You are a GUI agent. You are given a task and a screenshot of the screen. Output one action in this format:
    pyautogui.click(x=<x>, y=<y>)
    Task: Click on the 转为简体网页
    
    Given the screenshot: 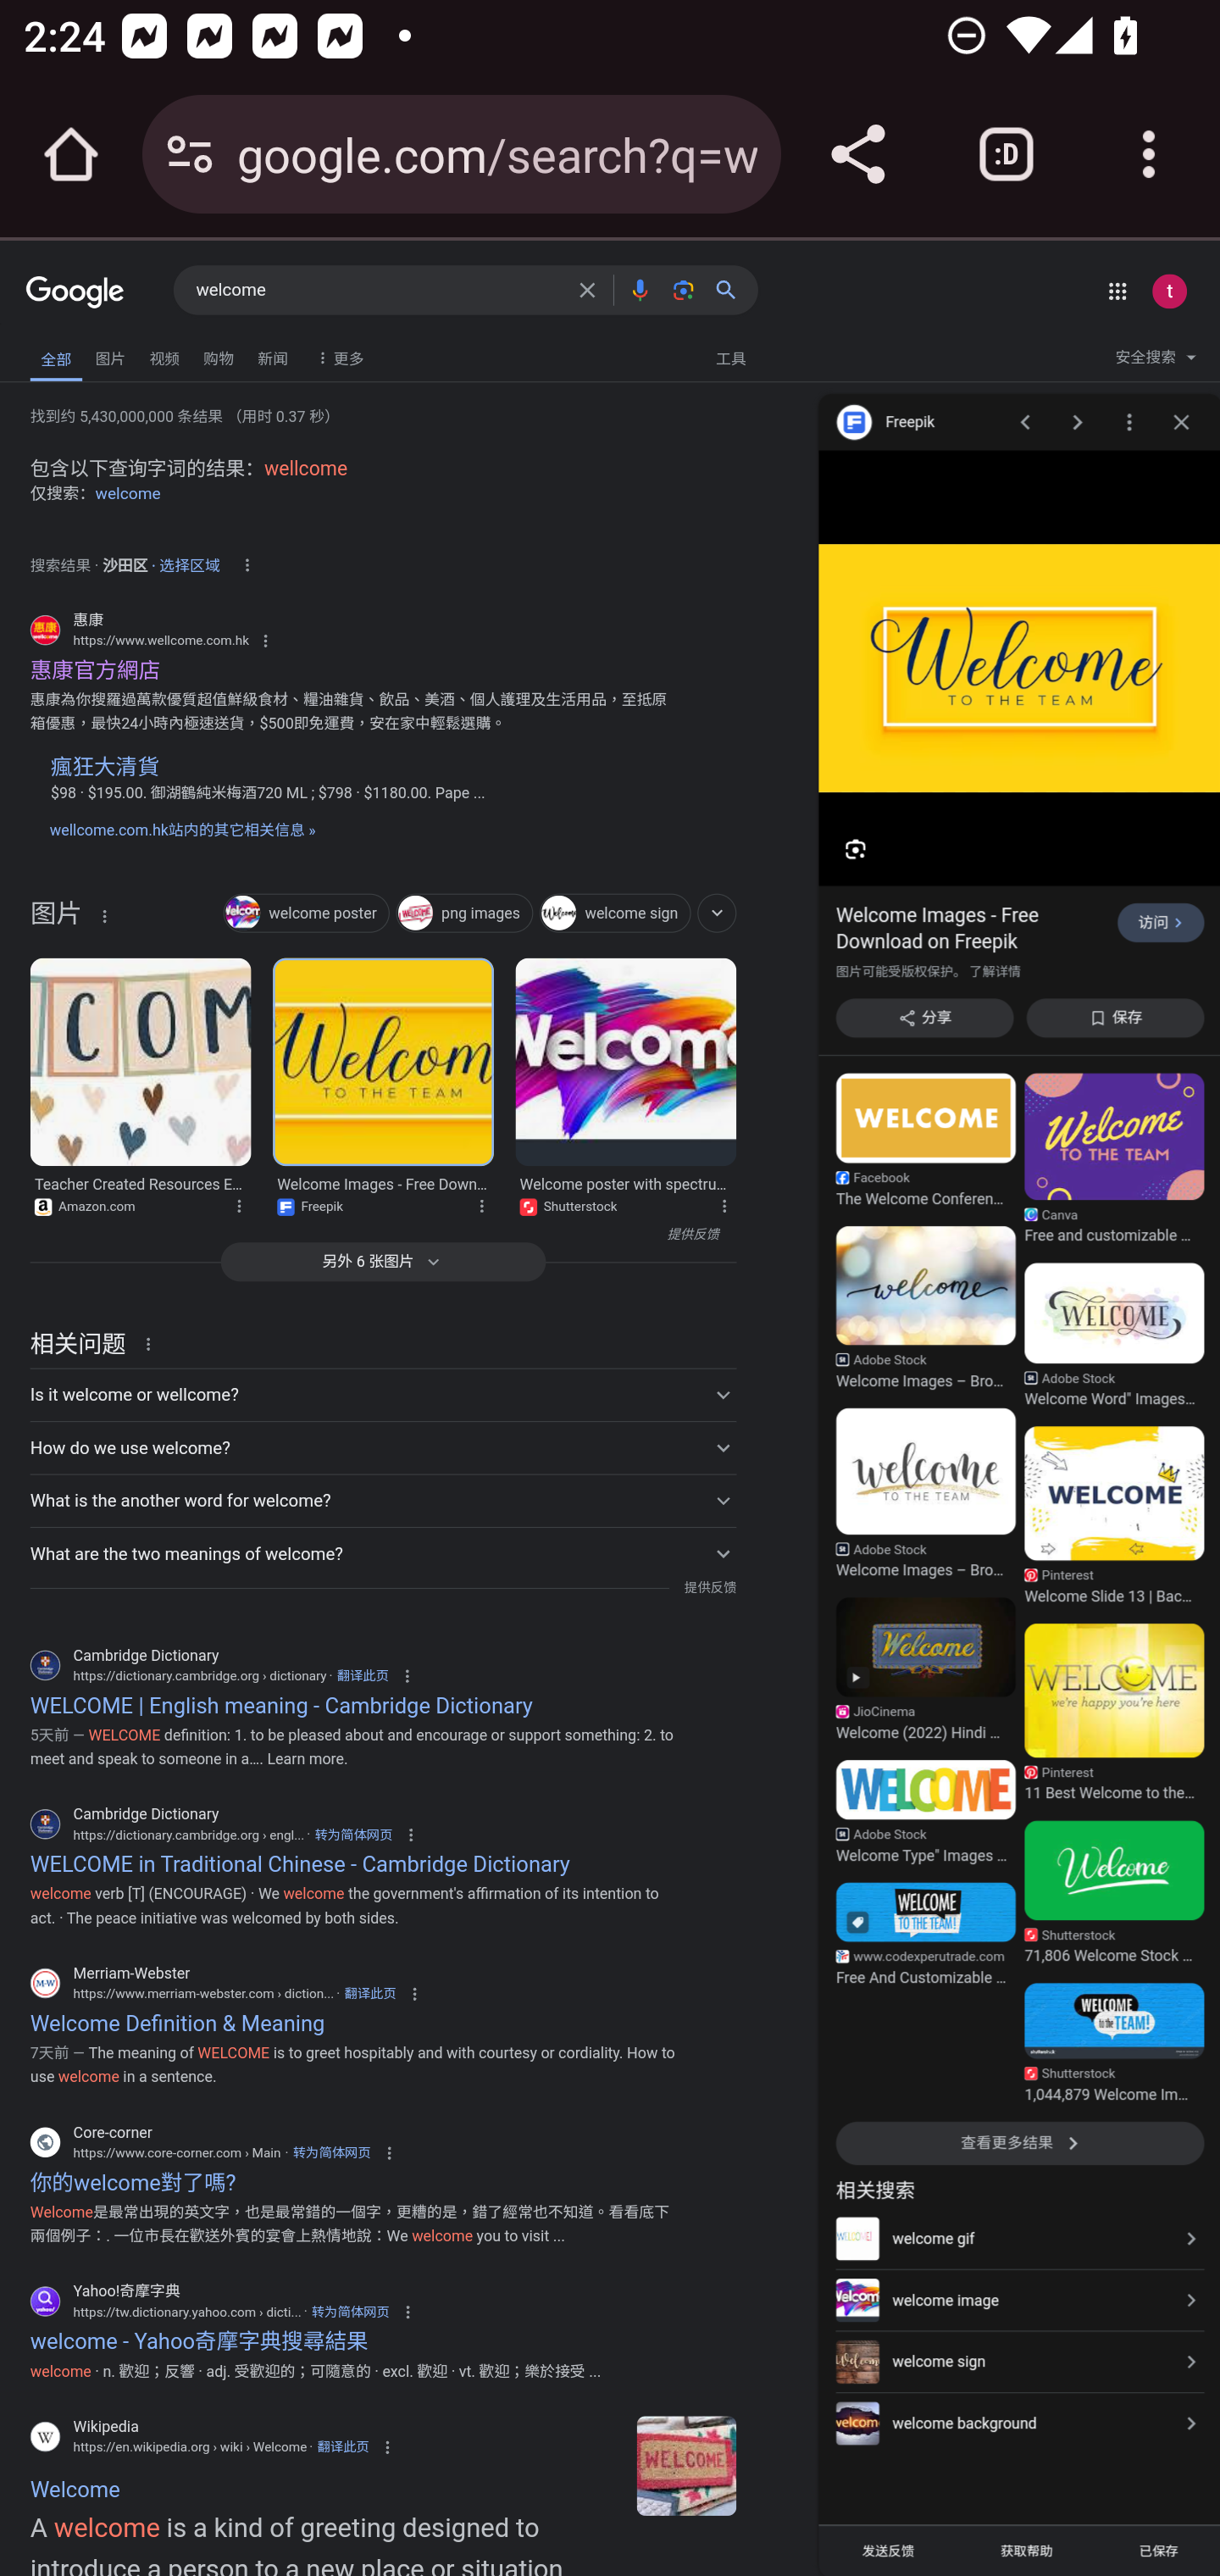 What is the action you would take?
    pyautogui.click(x=352, y=1835)
    